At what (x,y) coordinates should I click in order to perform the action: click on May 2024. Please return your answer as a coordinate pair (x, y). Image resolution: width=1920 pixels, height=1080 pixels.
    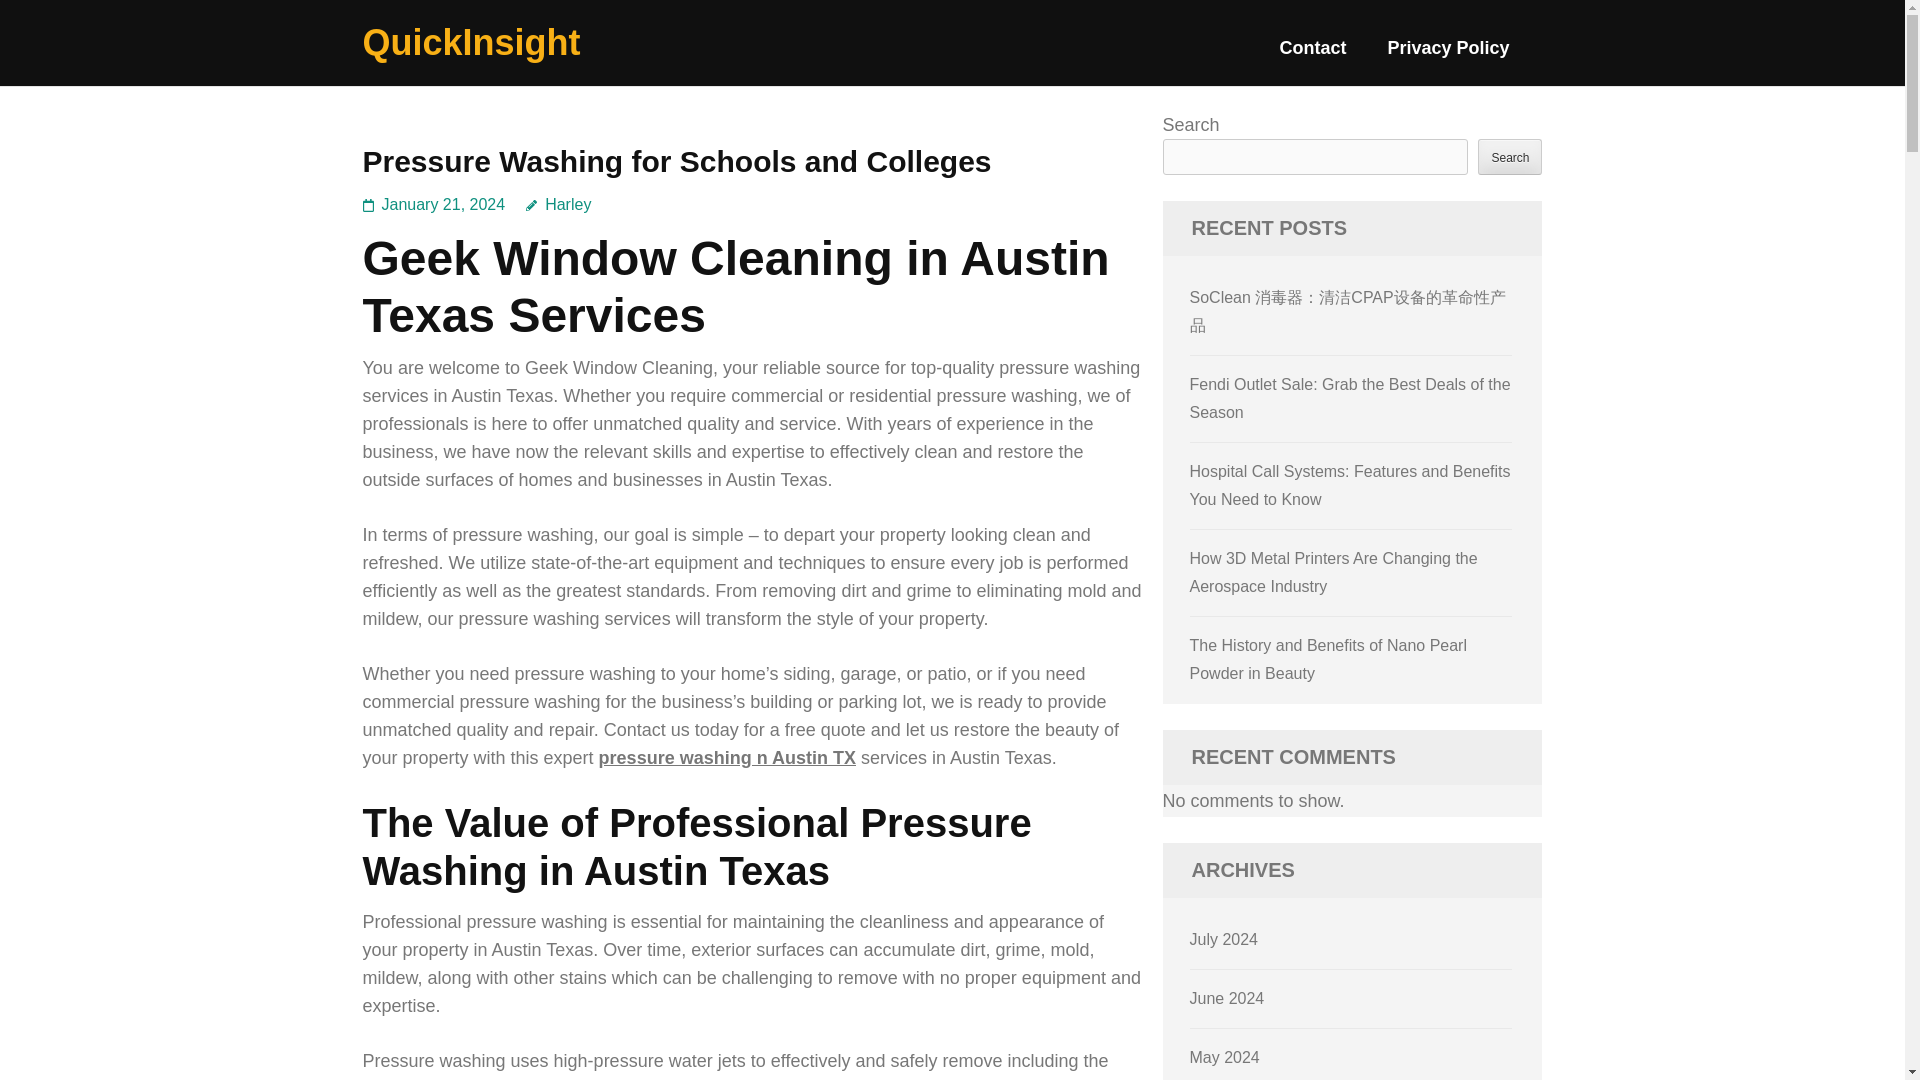
    Looking at the image, I should click on (1224, 1056).